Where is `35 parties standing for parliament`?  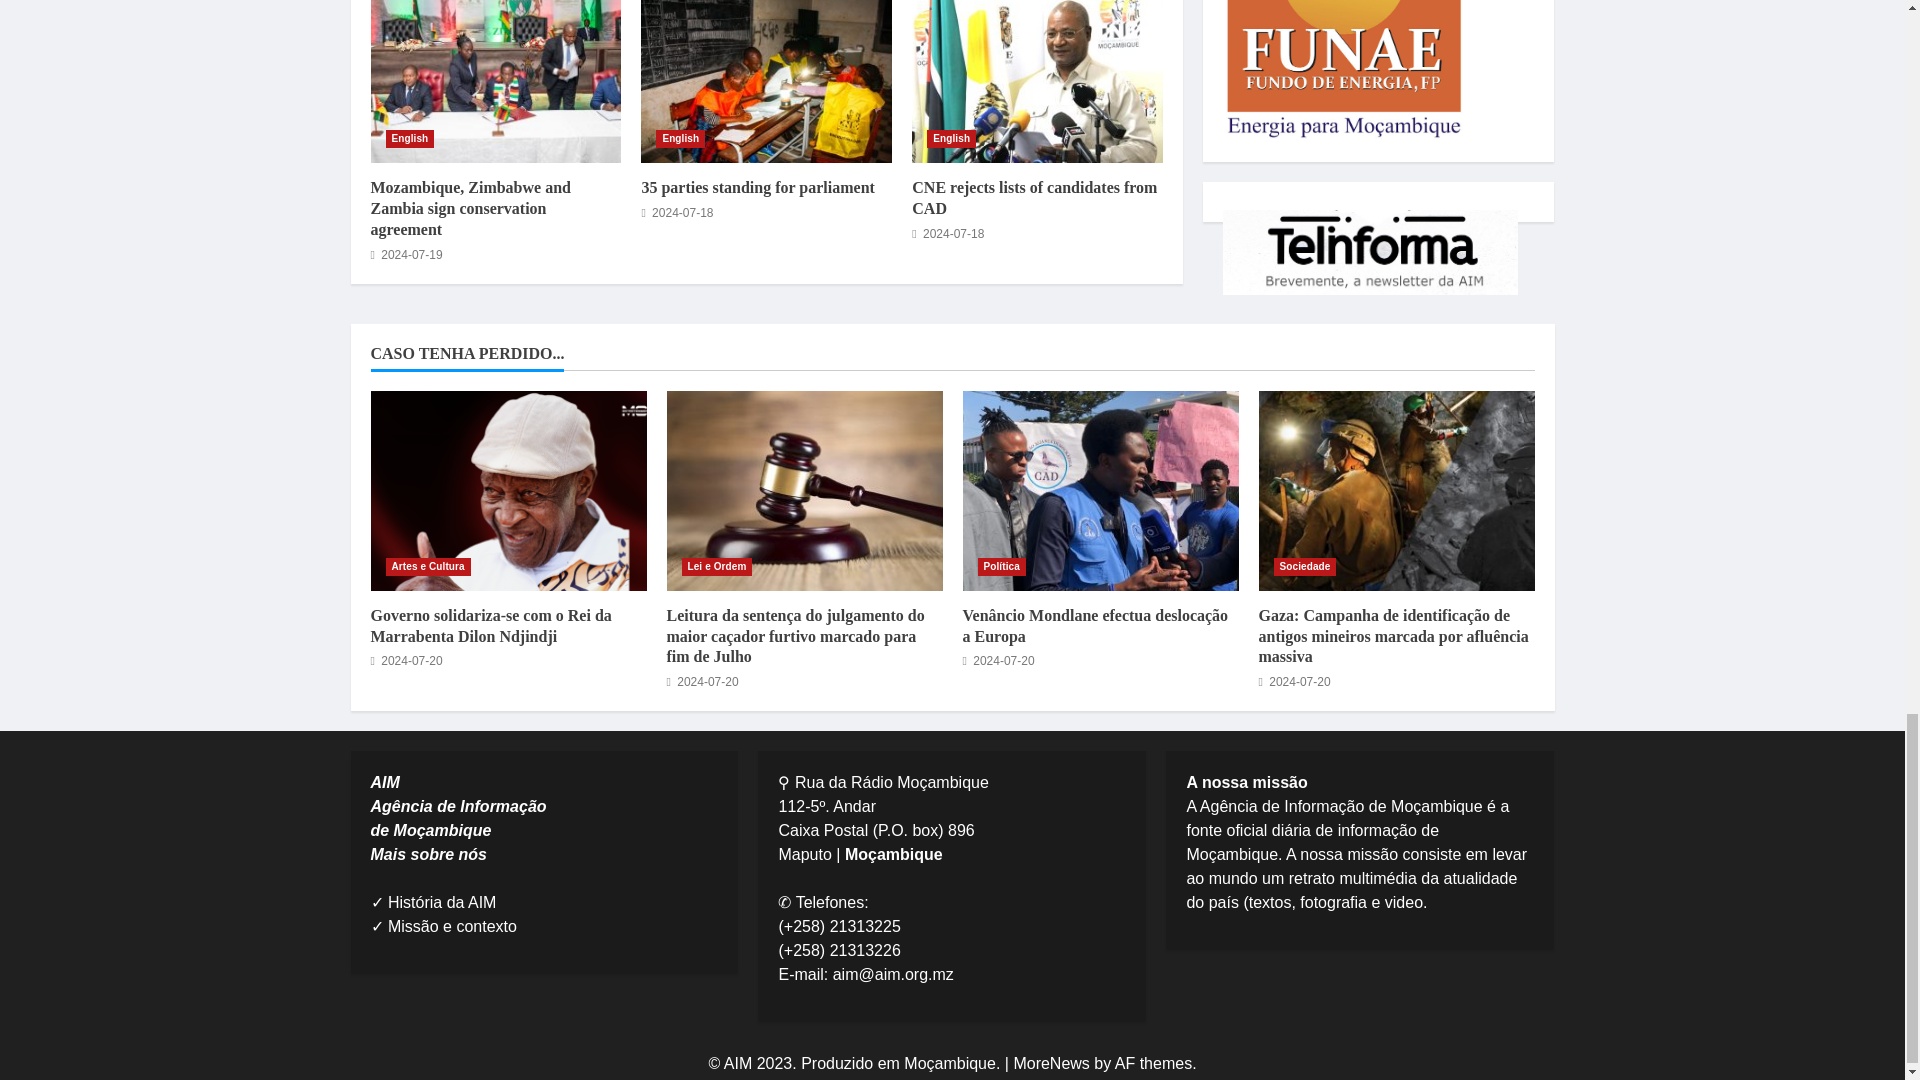
35 parties standing for parliament is located at coordinates (766, 82).